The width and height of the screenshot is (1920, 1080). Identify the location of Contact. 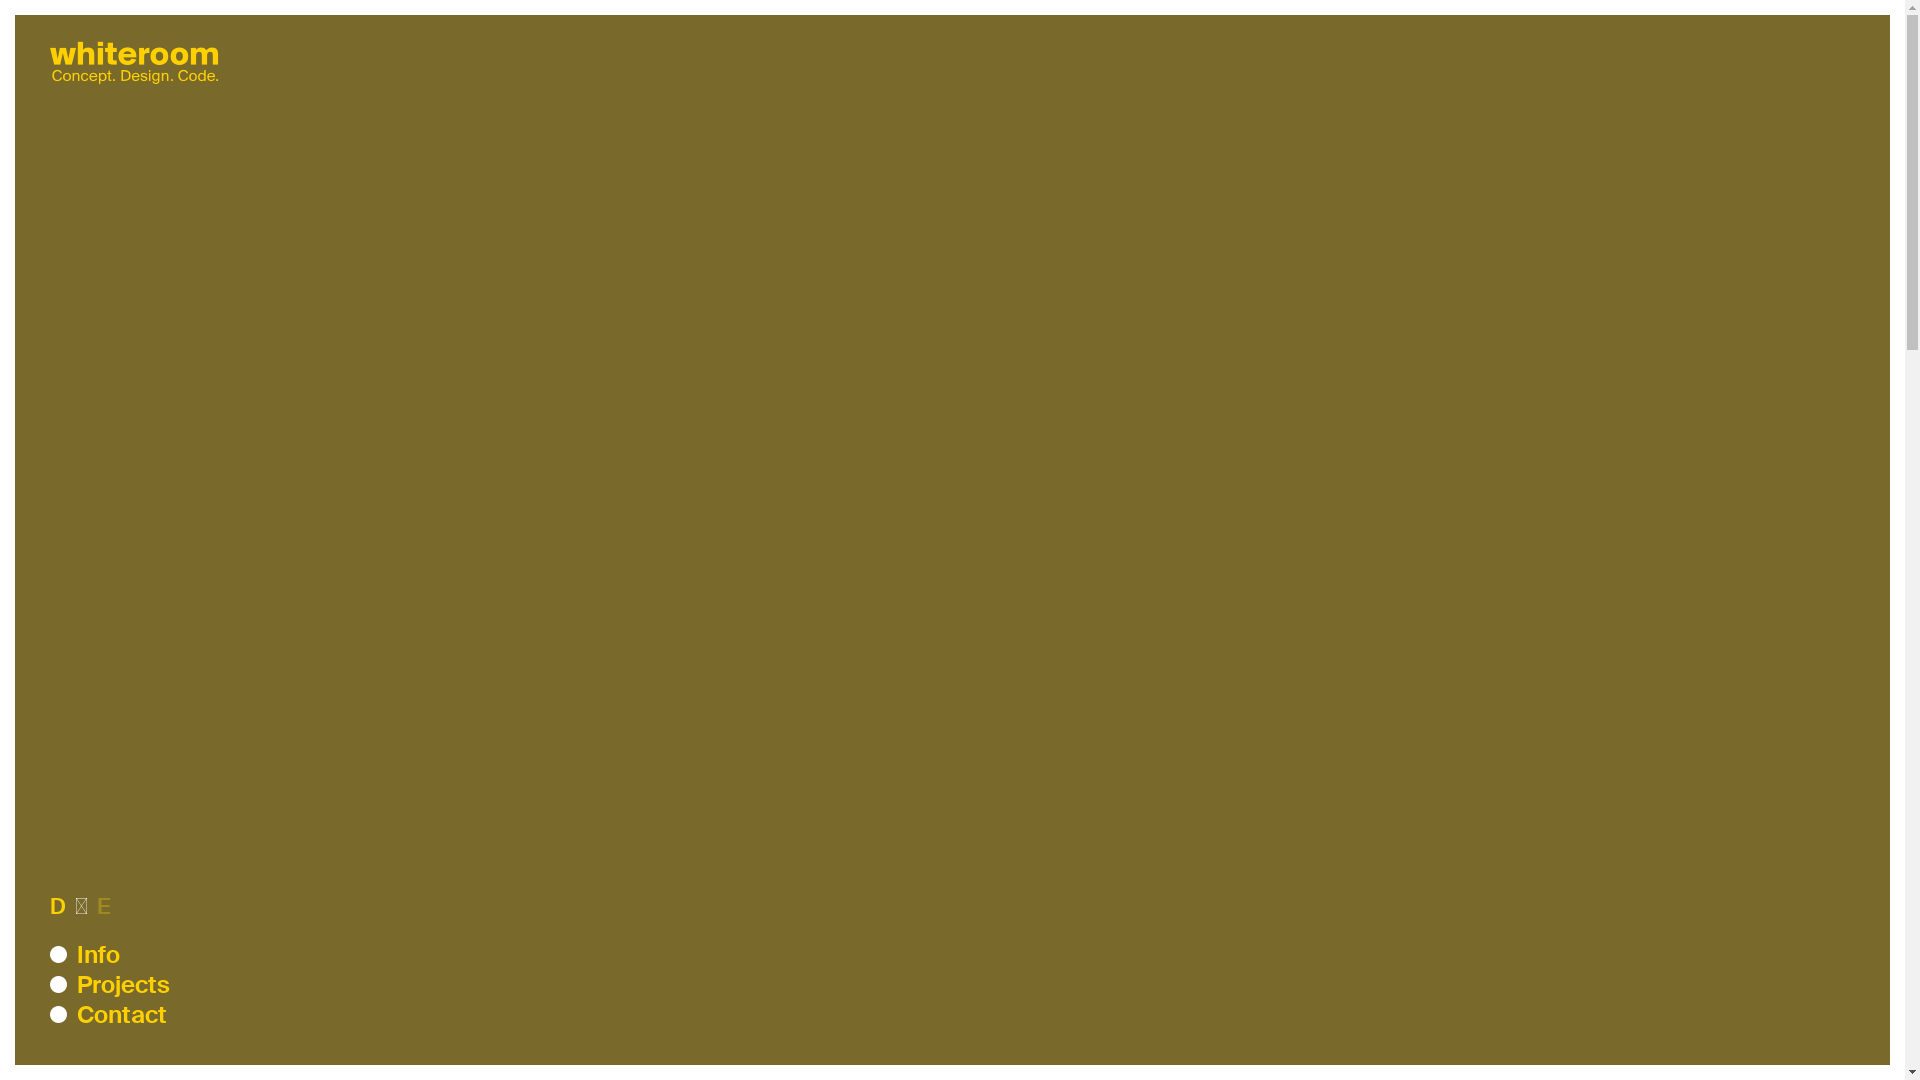
(122, 1015).